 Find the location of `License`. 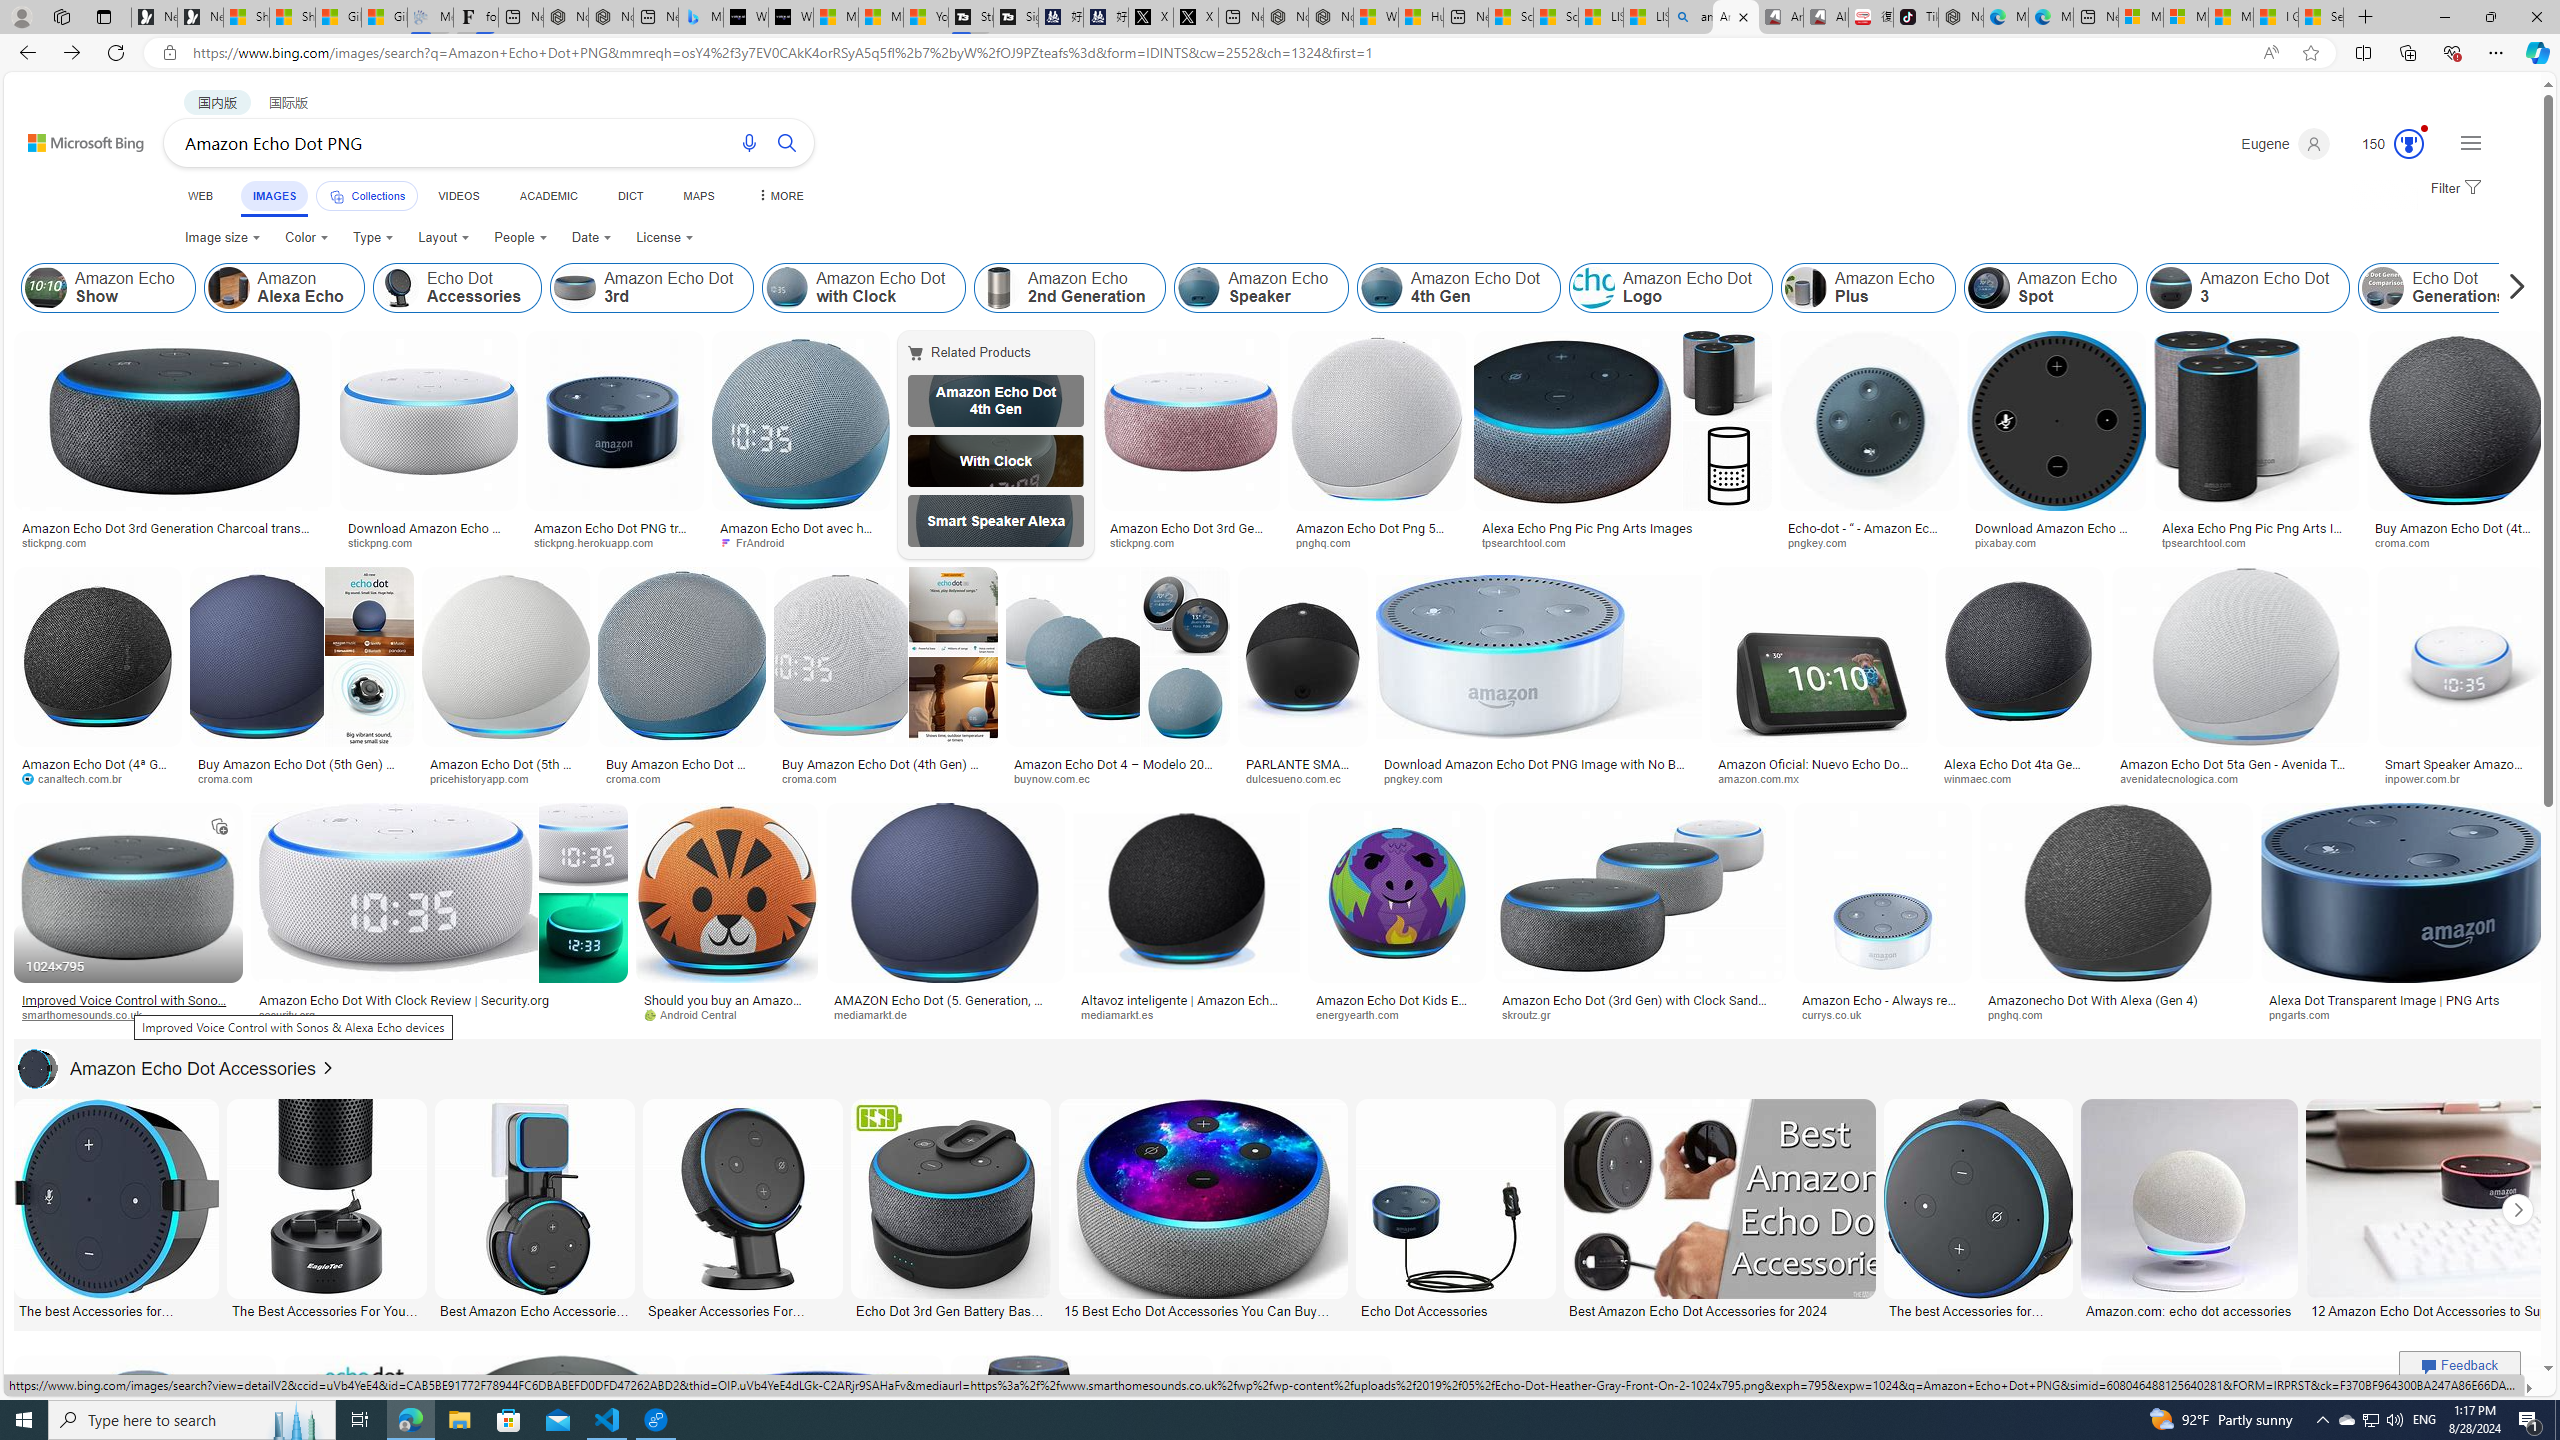

License is located at coordinates (664, 238).